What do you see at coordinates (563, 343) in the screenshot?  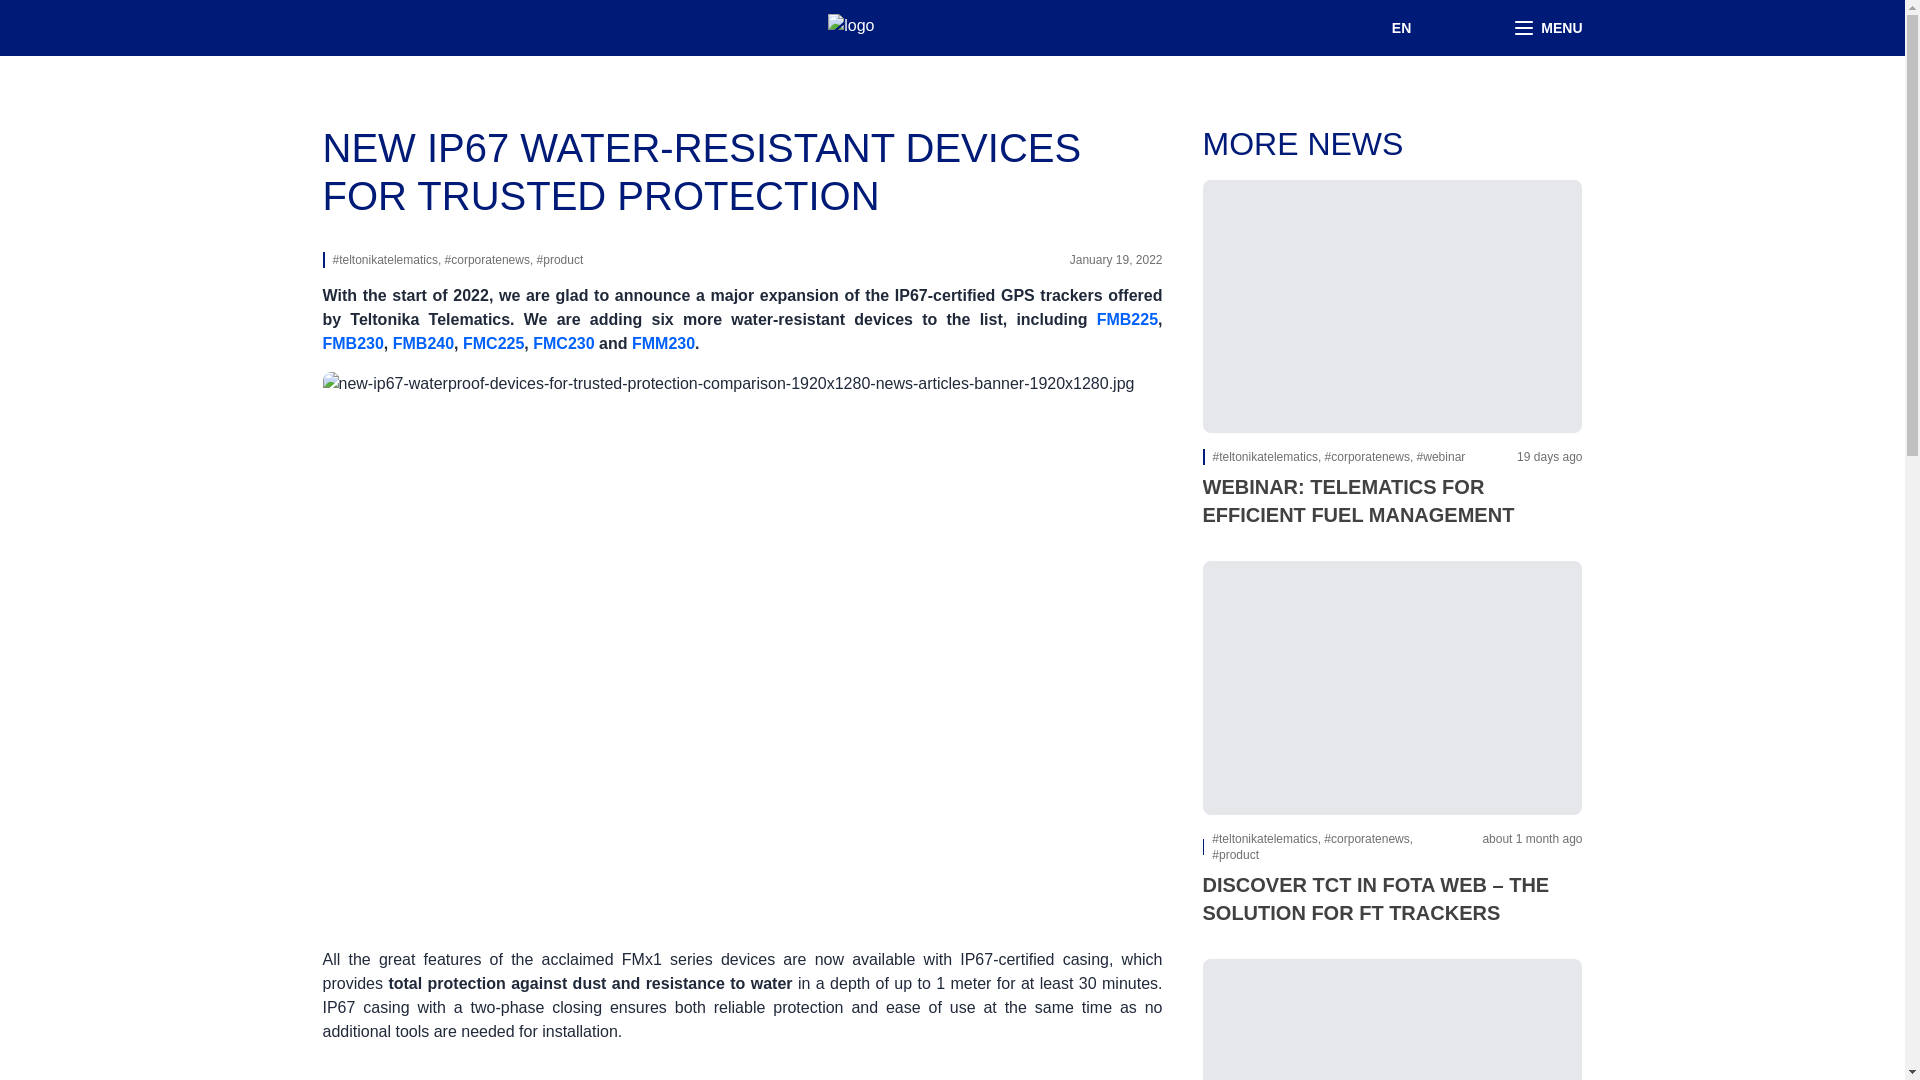 I see `FMC230` at bounding box center [563, 343].